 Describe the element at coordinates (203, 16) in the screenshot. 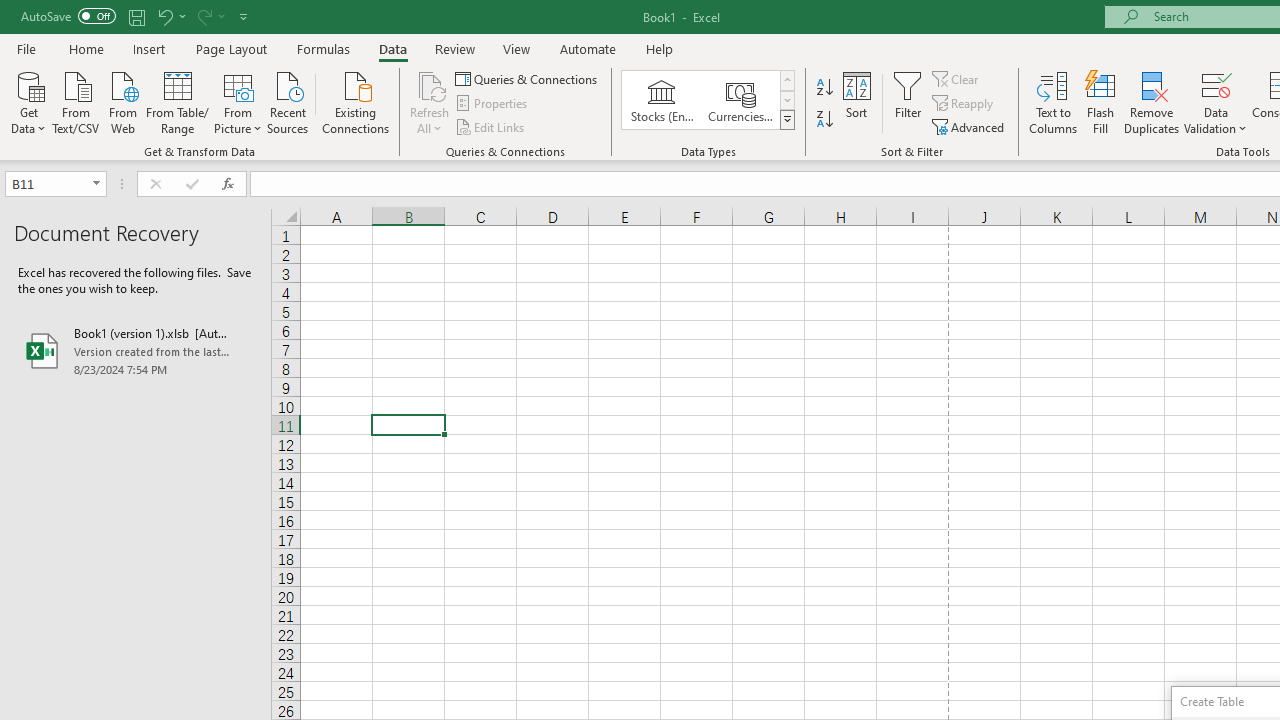

I see `Redo` at that location.